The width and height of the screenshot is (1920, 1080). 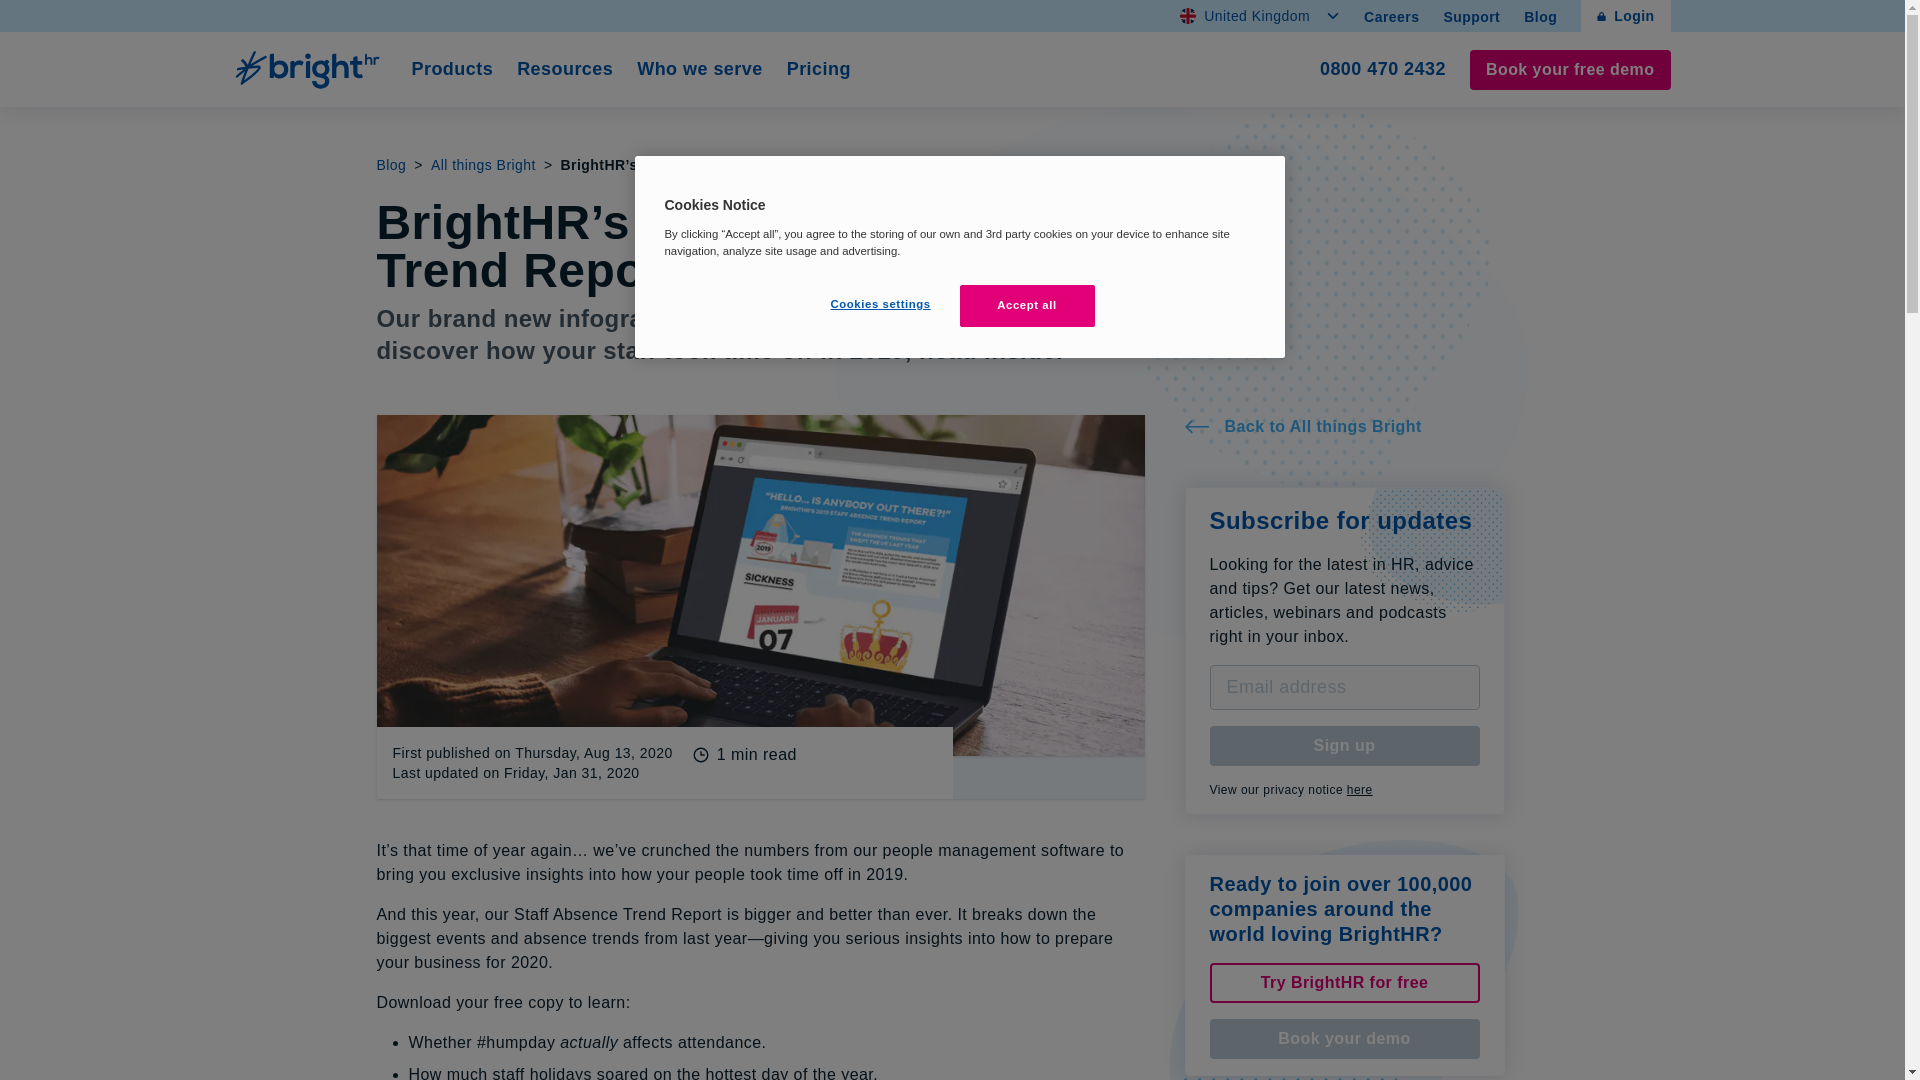 What do you see at coordinates (818, 70) in the screenshot?
I see `All things Bright` at bounding box center [818, 70].